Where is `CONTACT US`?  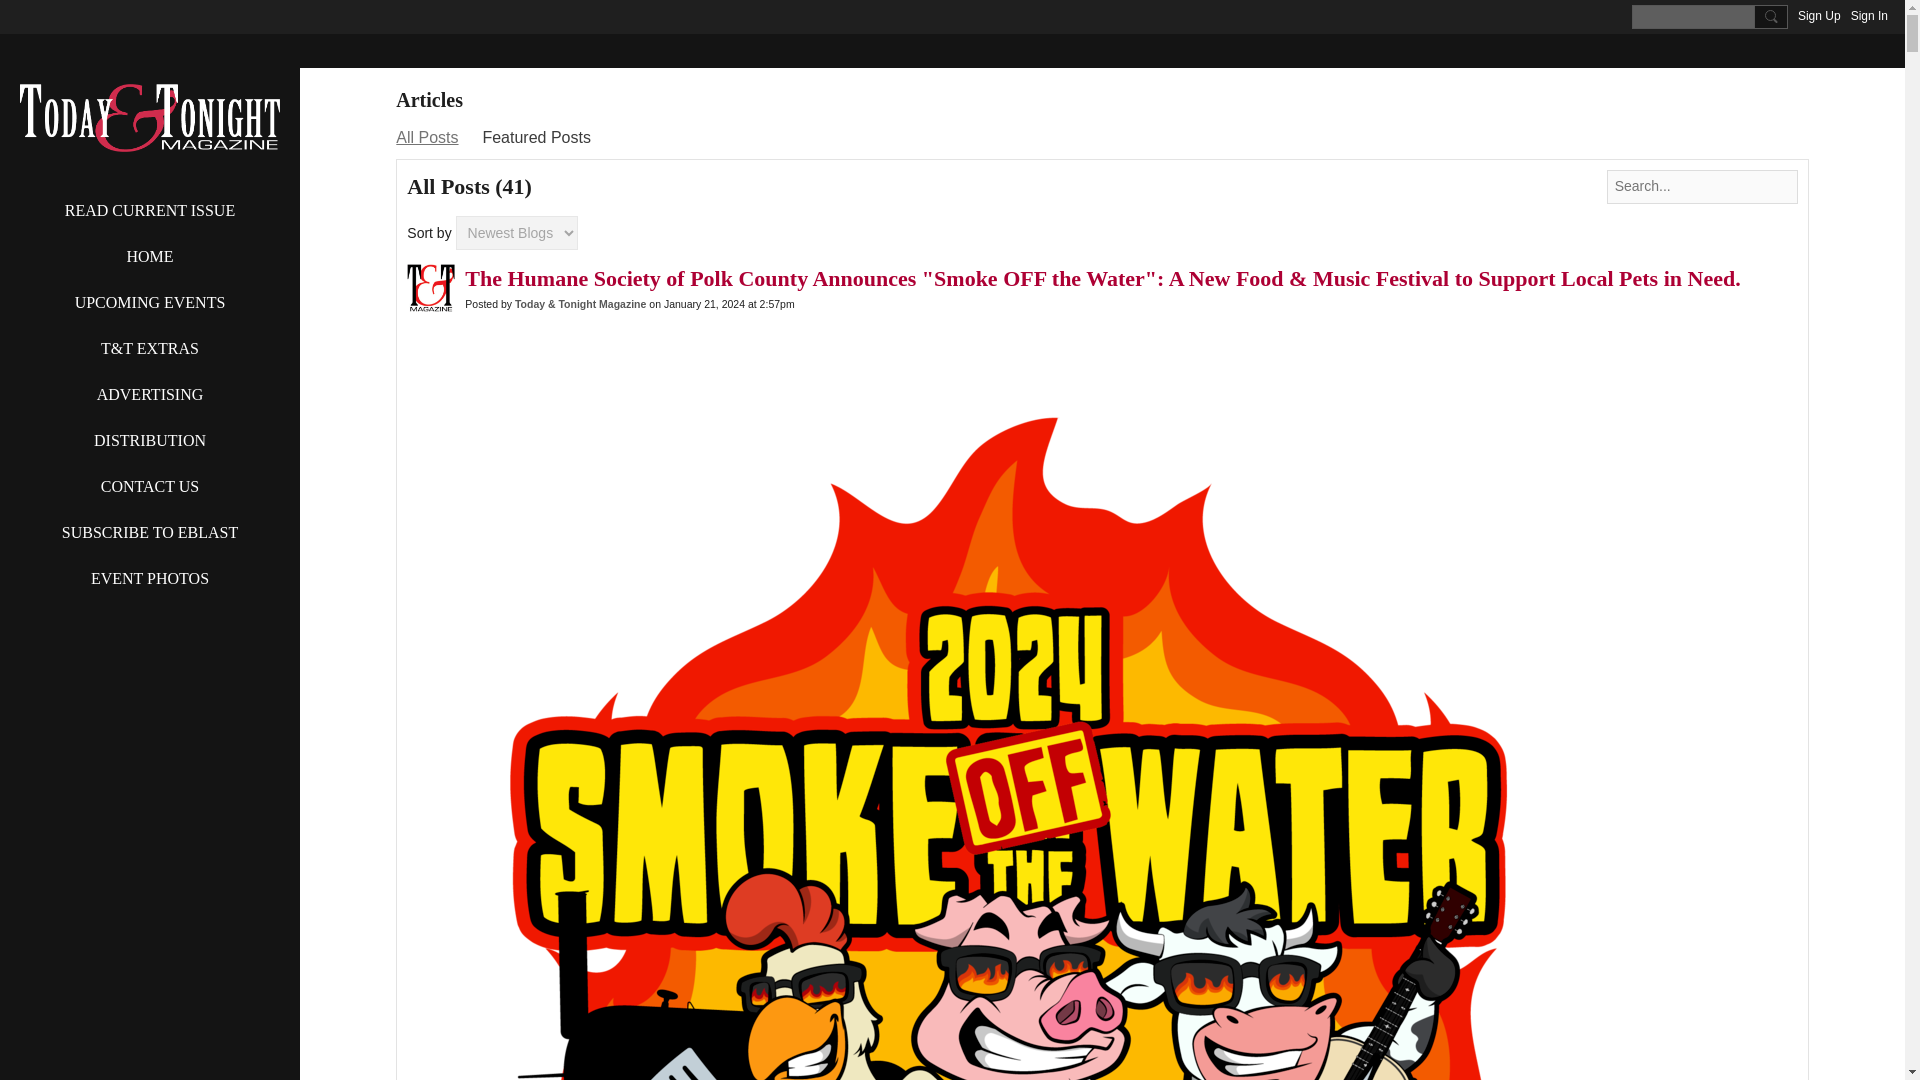 CONTACT US is located at coordinates (150, 486).